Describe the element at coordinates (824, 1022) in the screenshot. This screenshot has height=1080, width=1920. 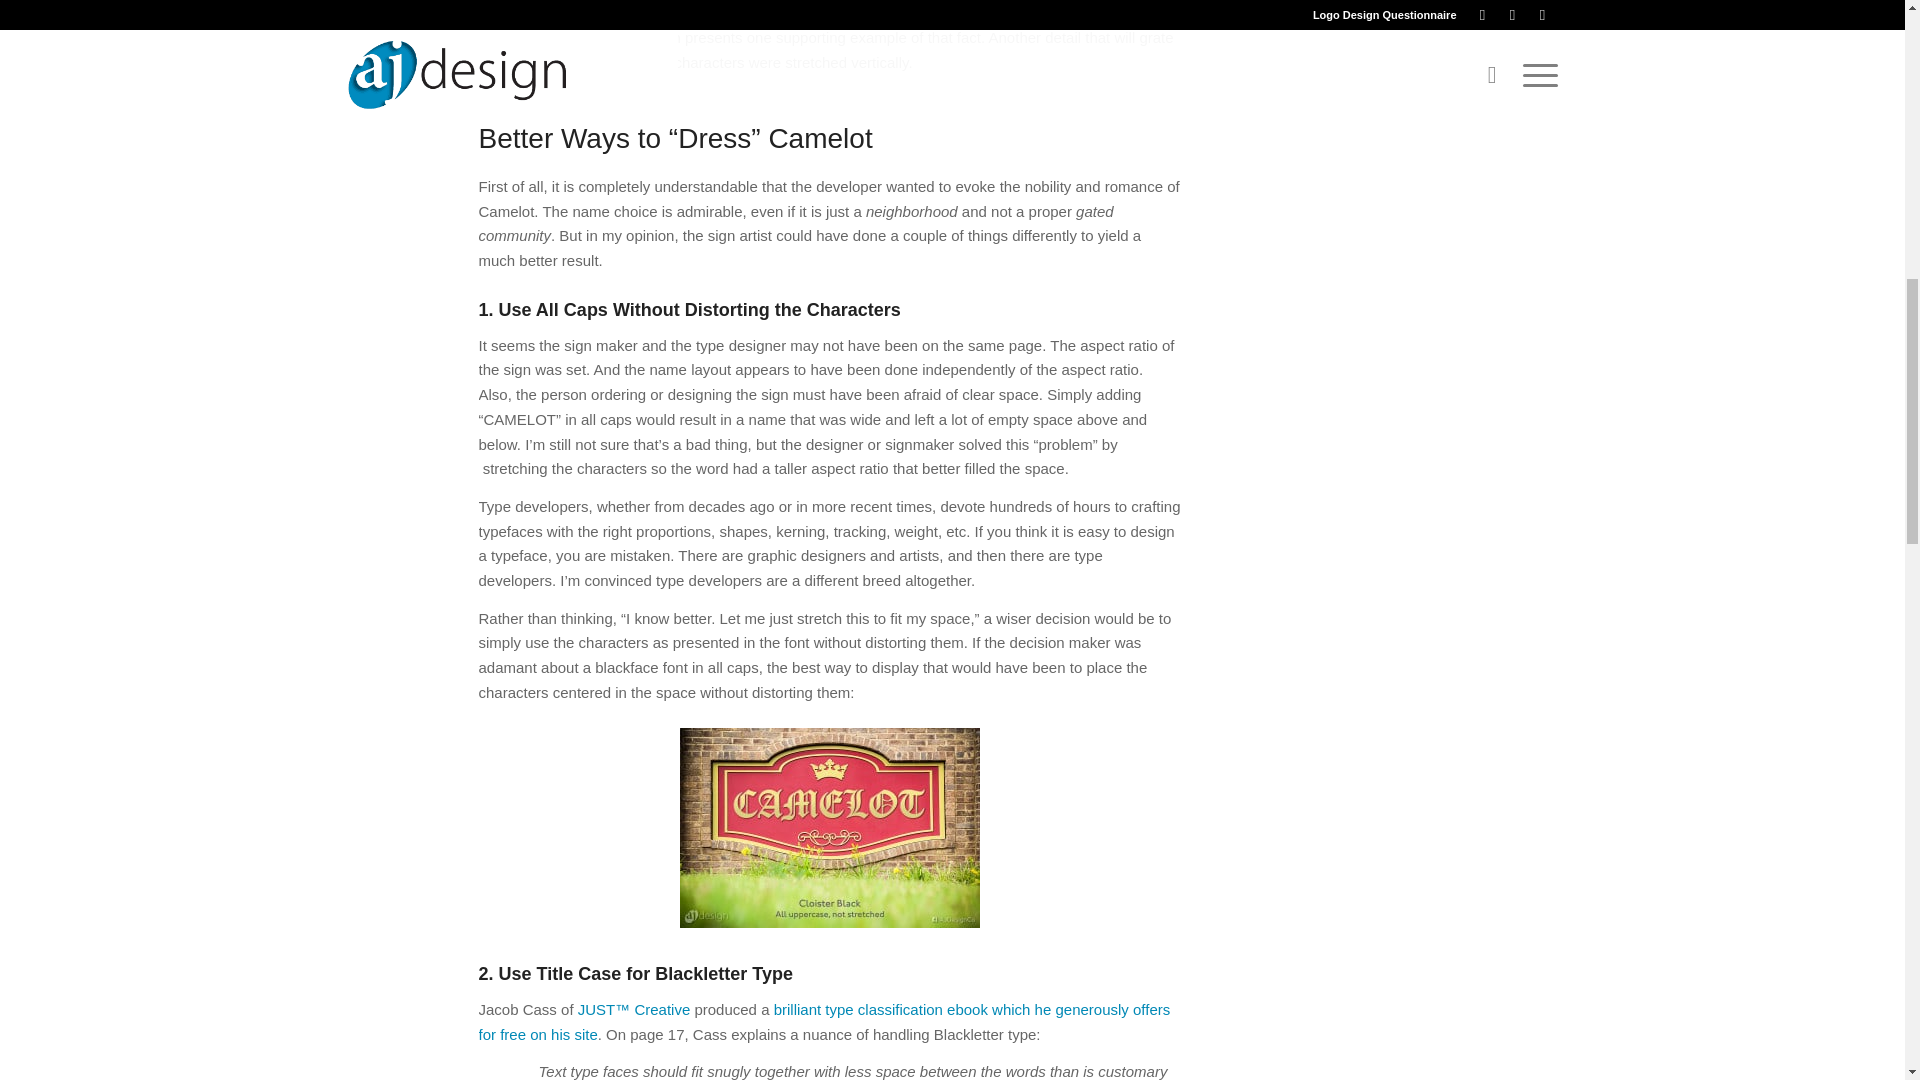
I see `Download the Free 27 Page Type Classification eBook` at that location.